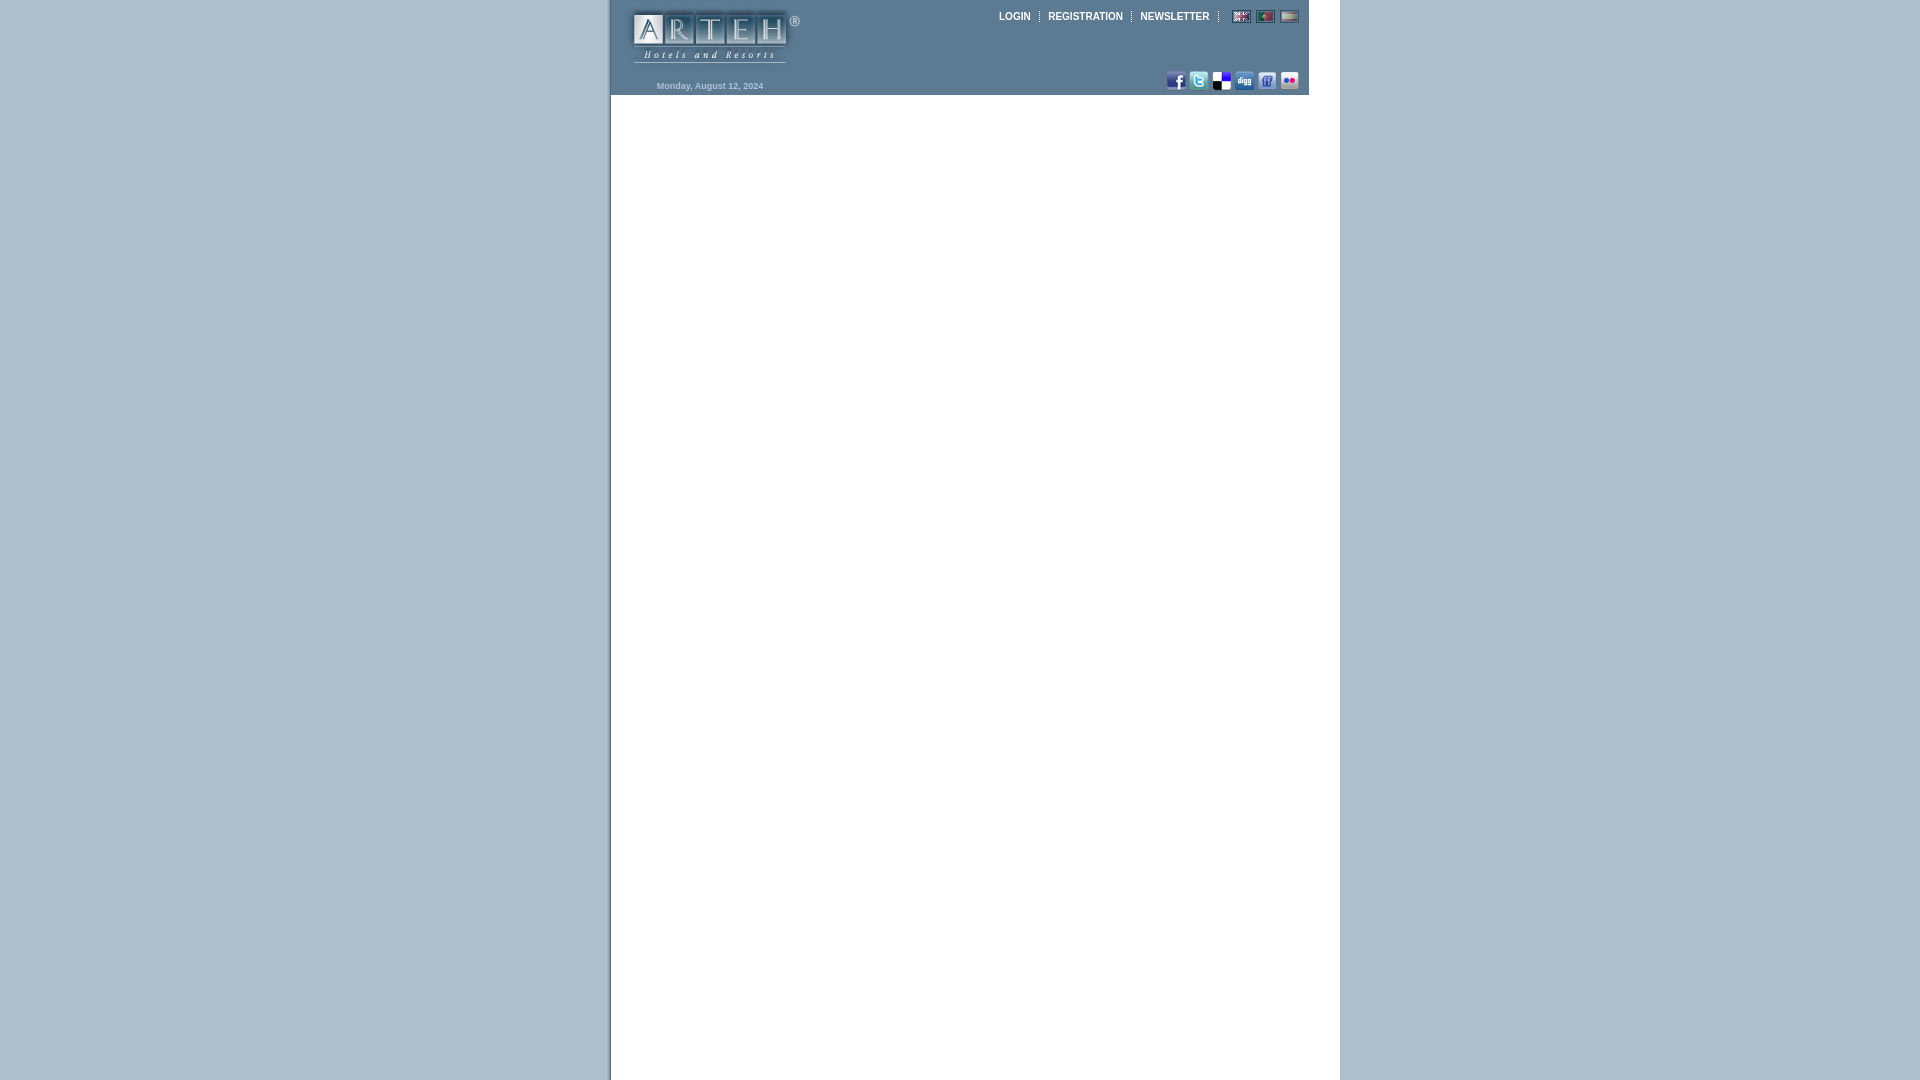 Image resolution: width=1920 pixels, height=1080 pixels. What do you see at coordinates (1222, 80) in the screenshot?
I see `delicious` at bounding box center [1222, 80].